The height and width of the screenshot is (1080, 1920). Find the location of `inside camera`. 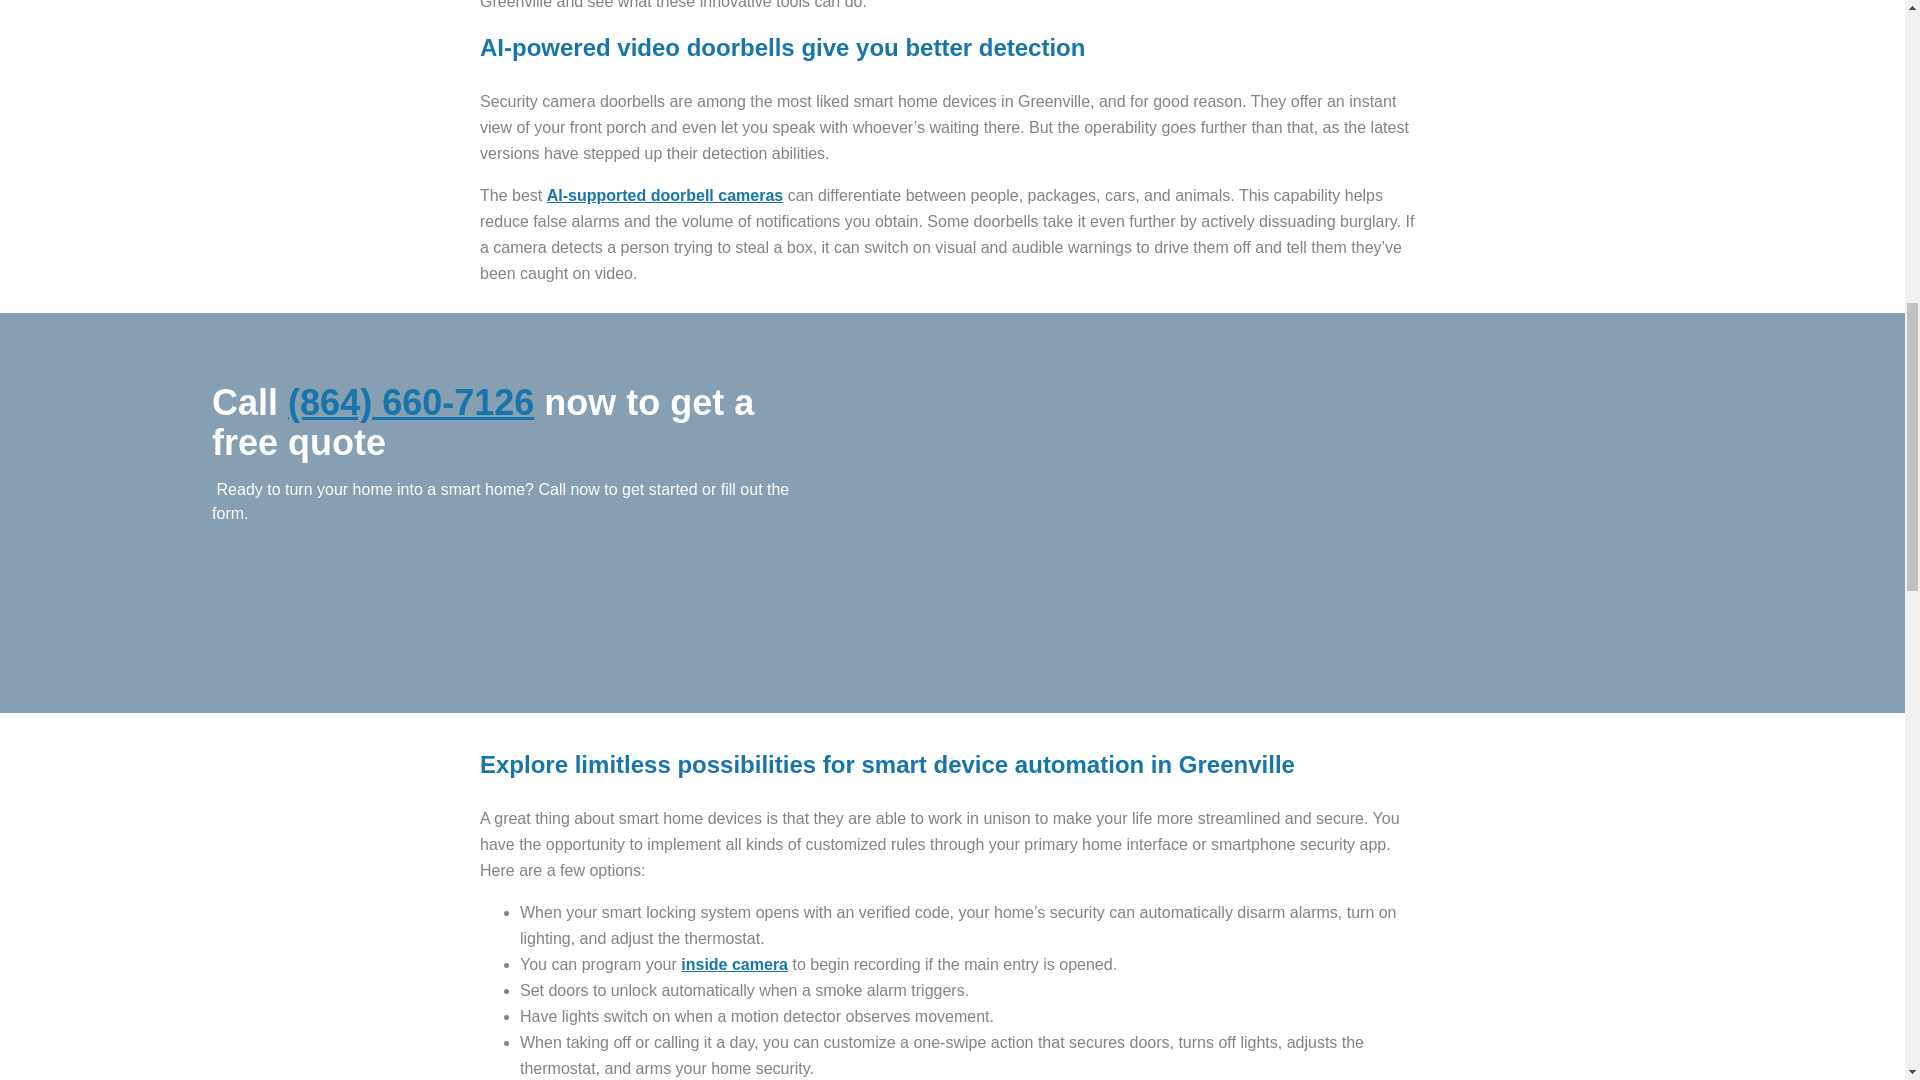

inside camera is located at coordinates (734, 964).